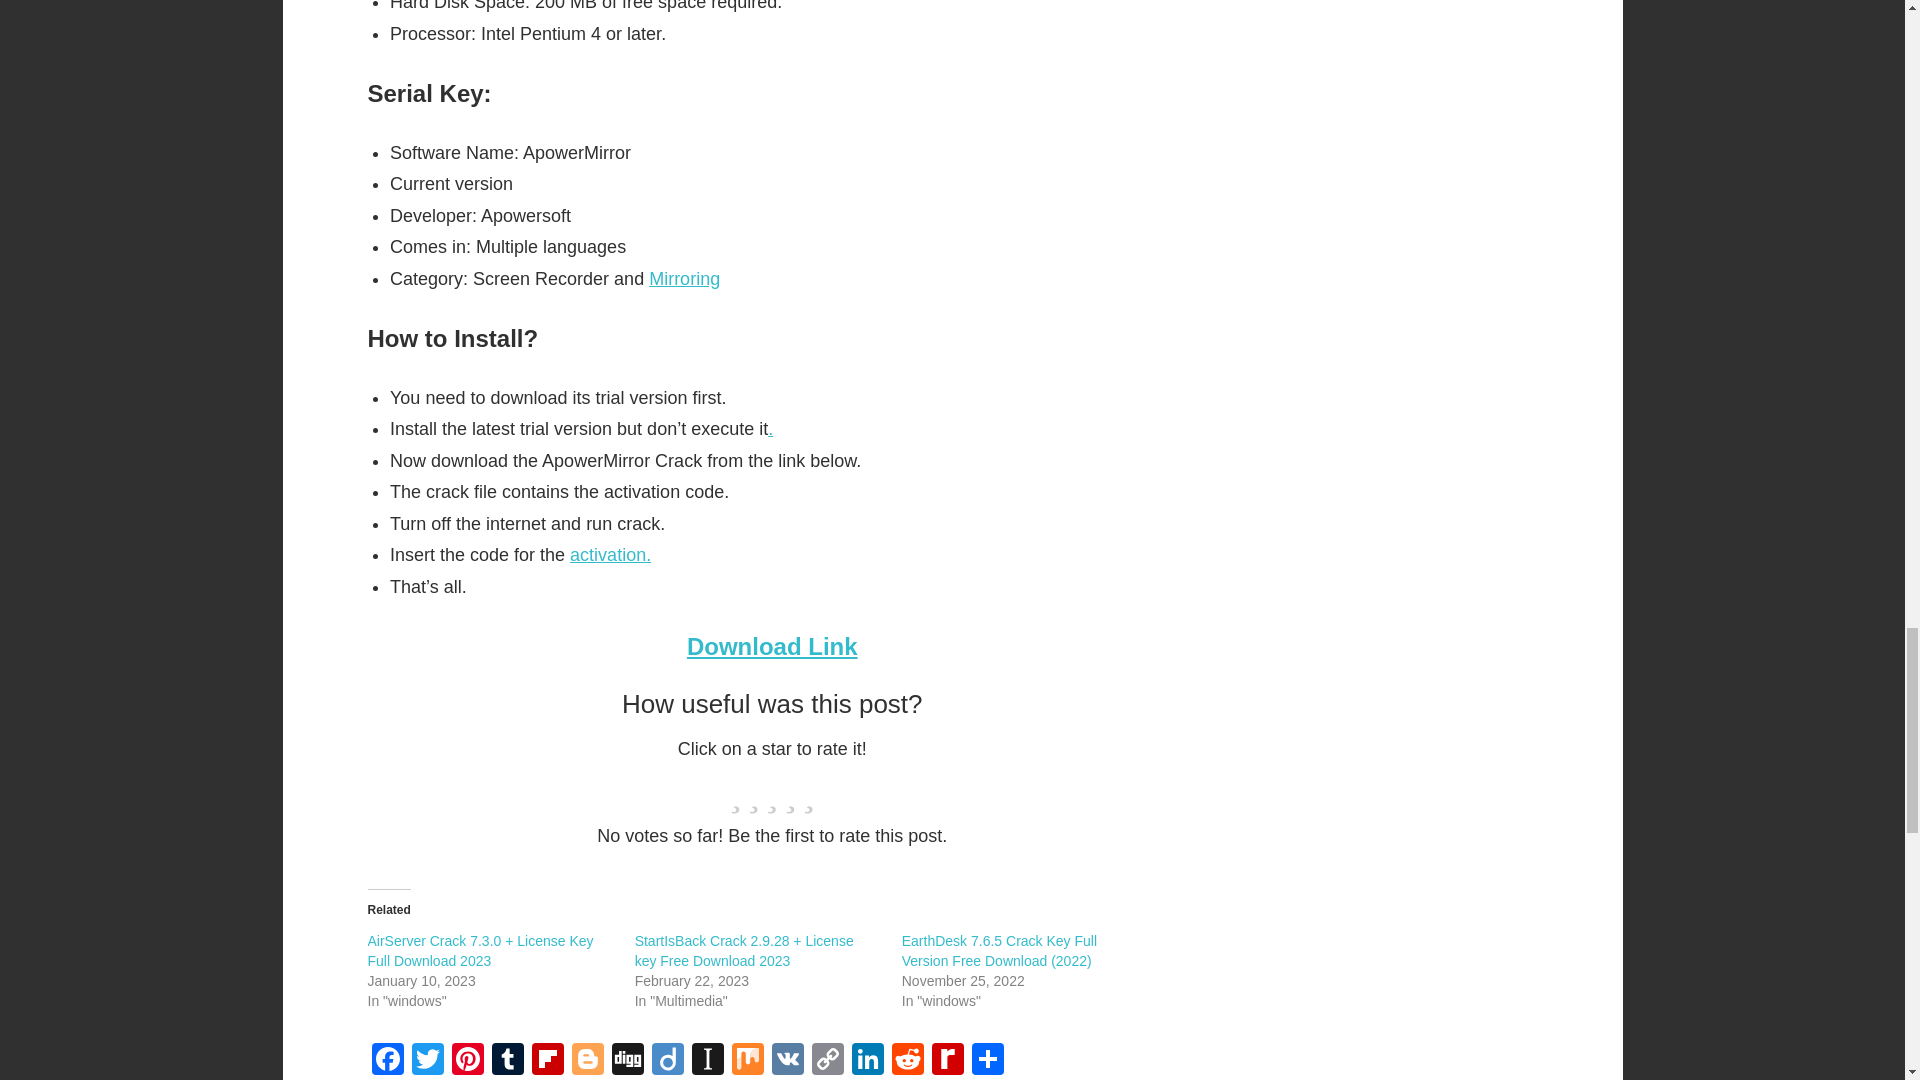 Image resolution: width=1920 pixels, height=1080 pixels. What do you see at coordinates (628, 1062) in the screenshot?
I see `Digg` at bounding box center [628, 1062].